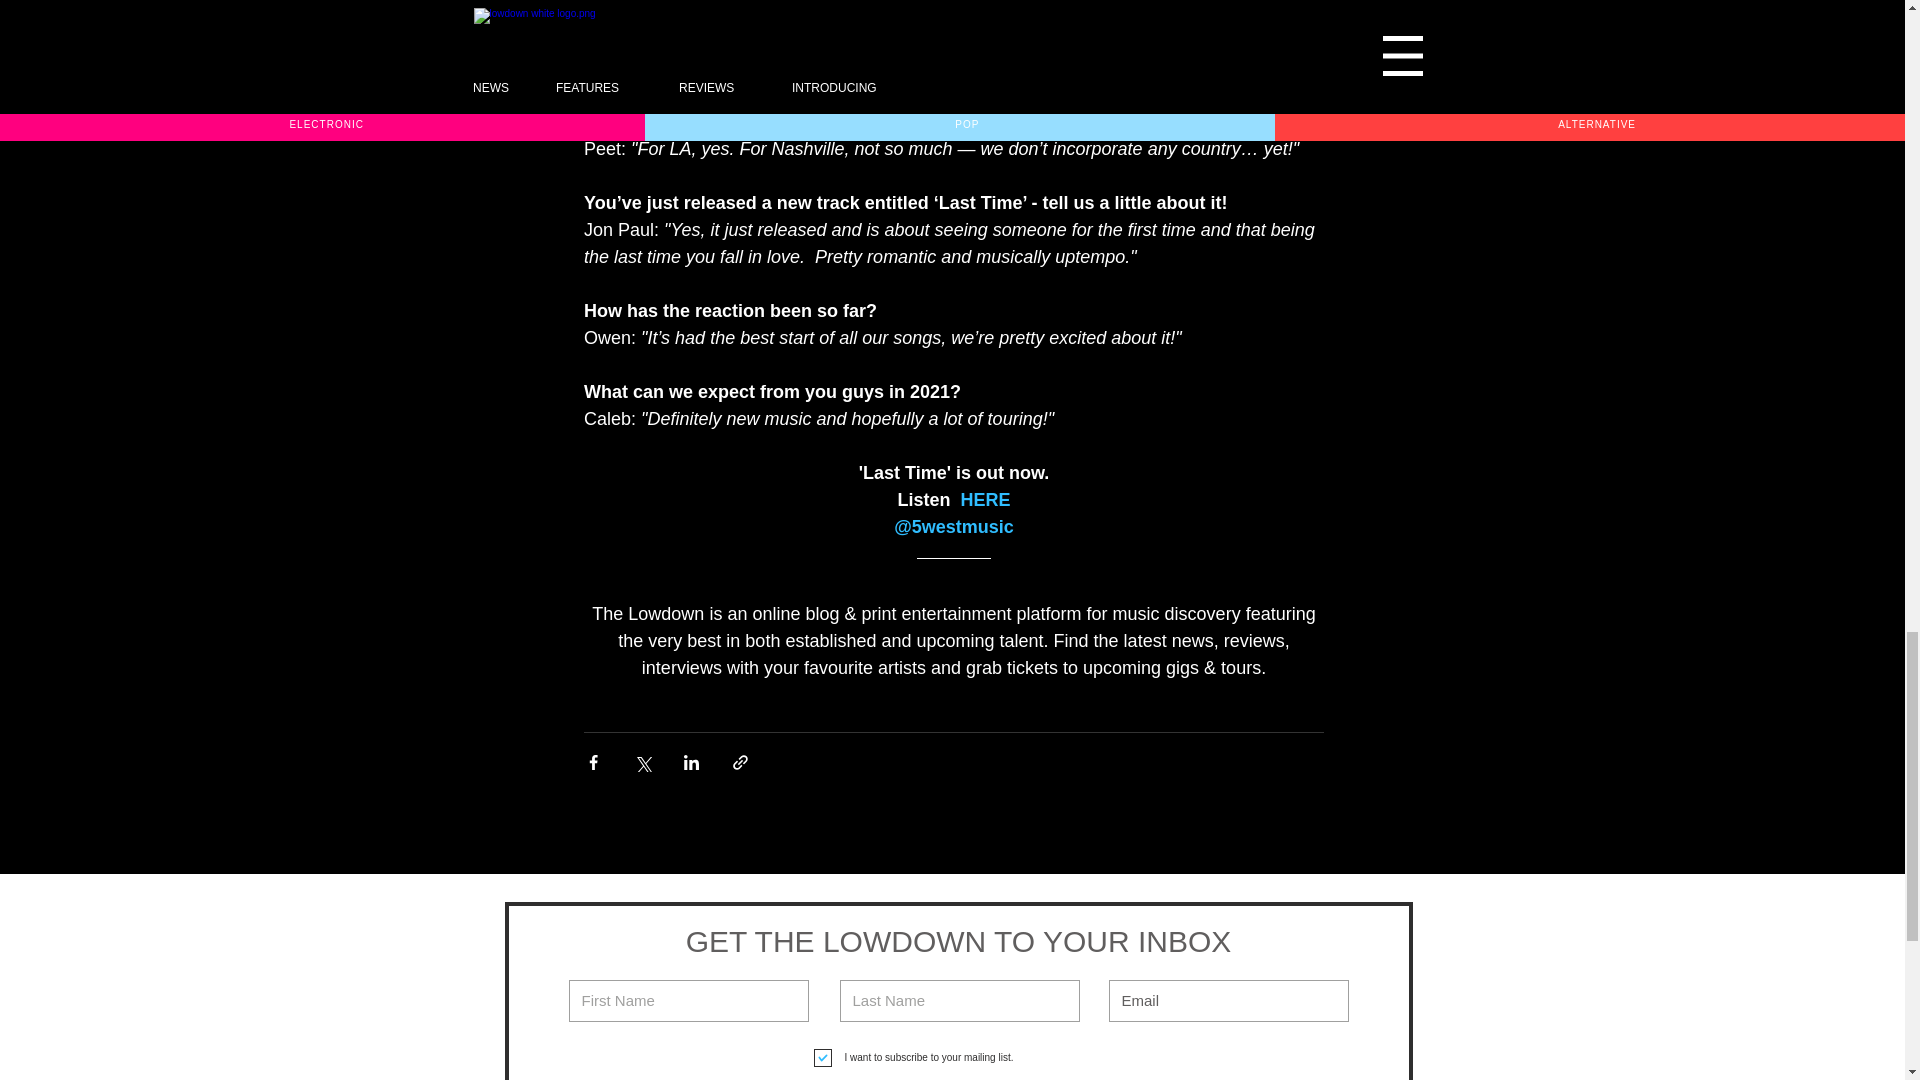 The width and height of the screenshot is (1920, 1080). I want to click on HERE, so click(984, 500).